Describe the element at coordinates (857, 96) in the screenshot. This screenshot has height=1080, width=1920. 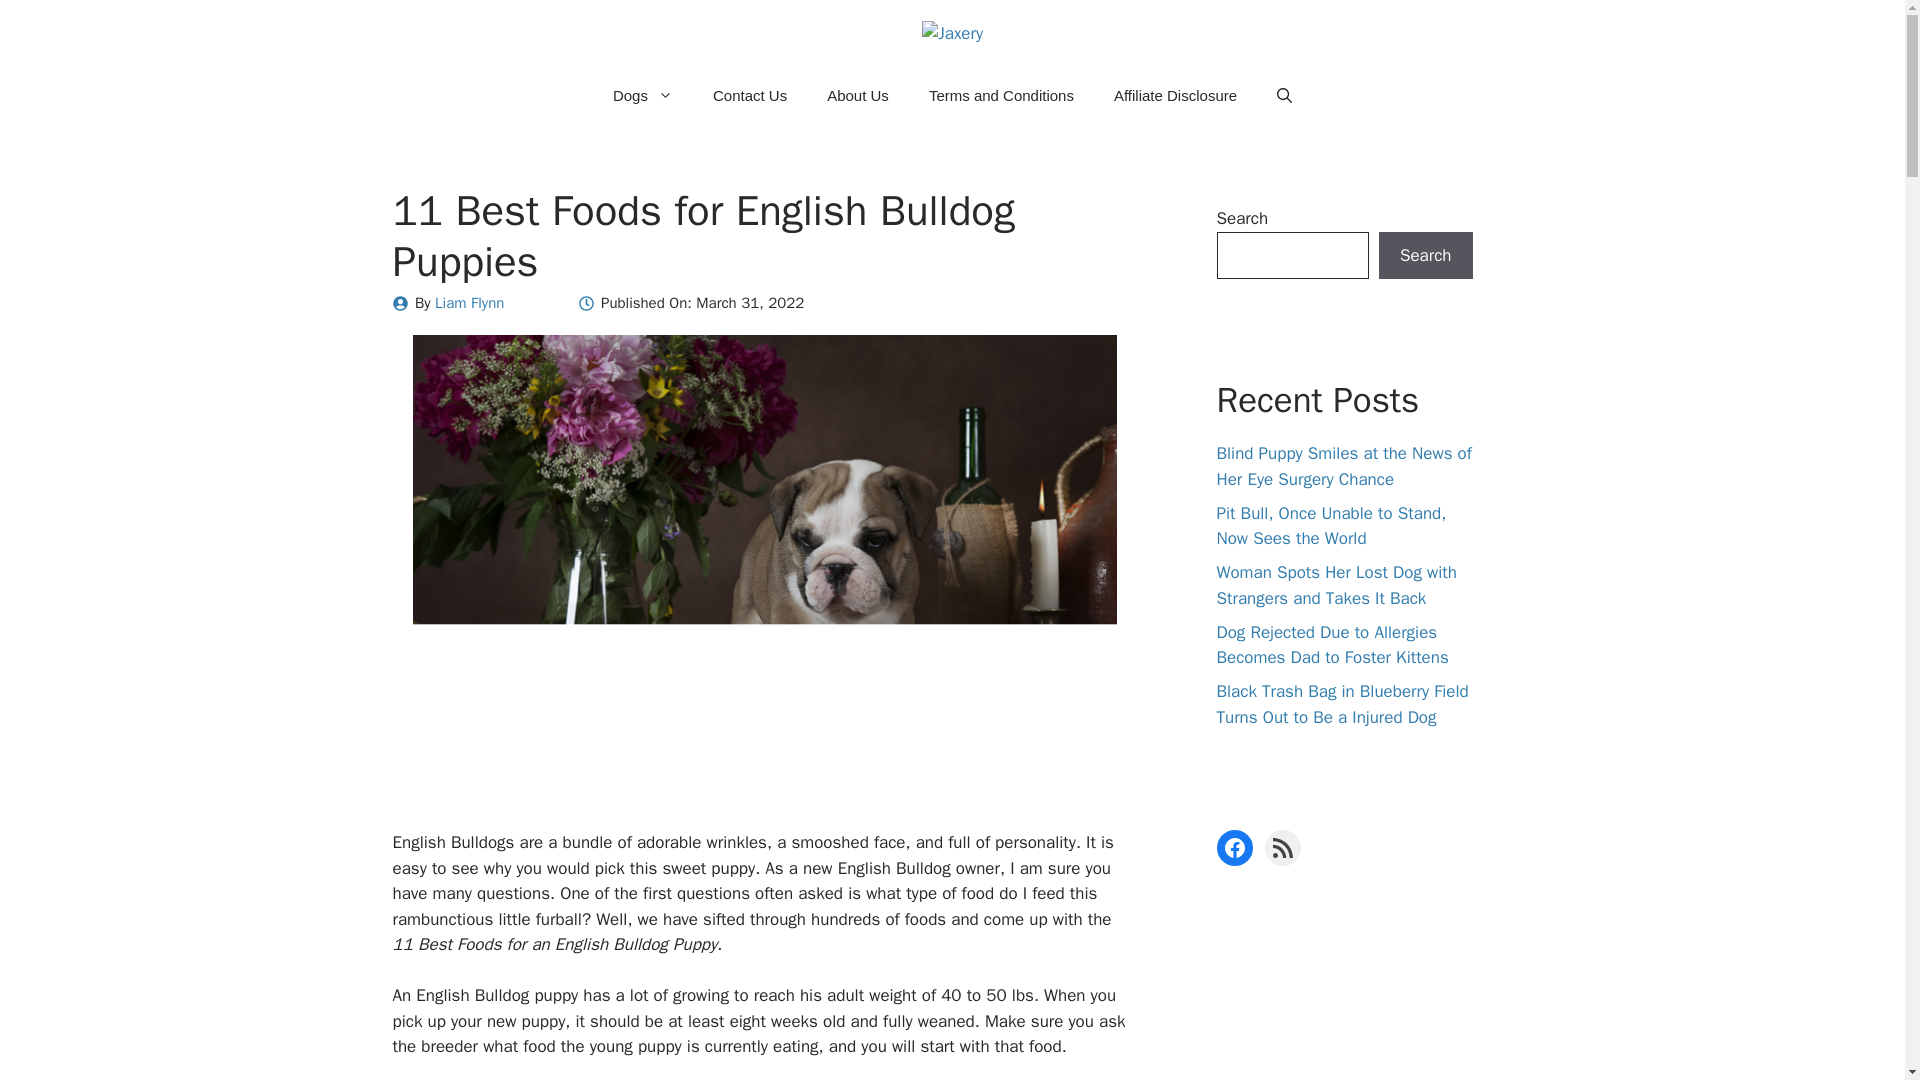
I see `About Us` at that location.